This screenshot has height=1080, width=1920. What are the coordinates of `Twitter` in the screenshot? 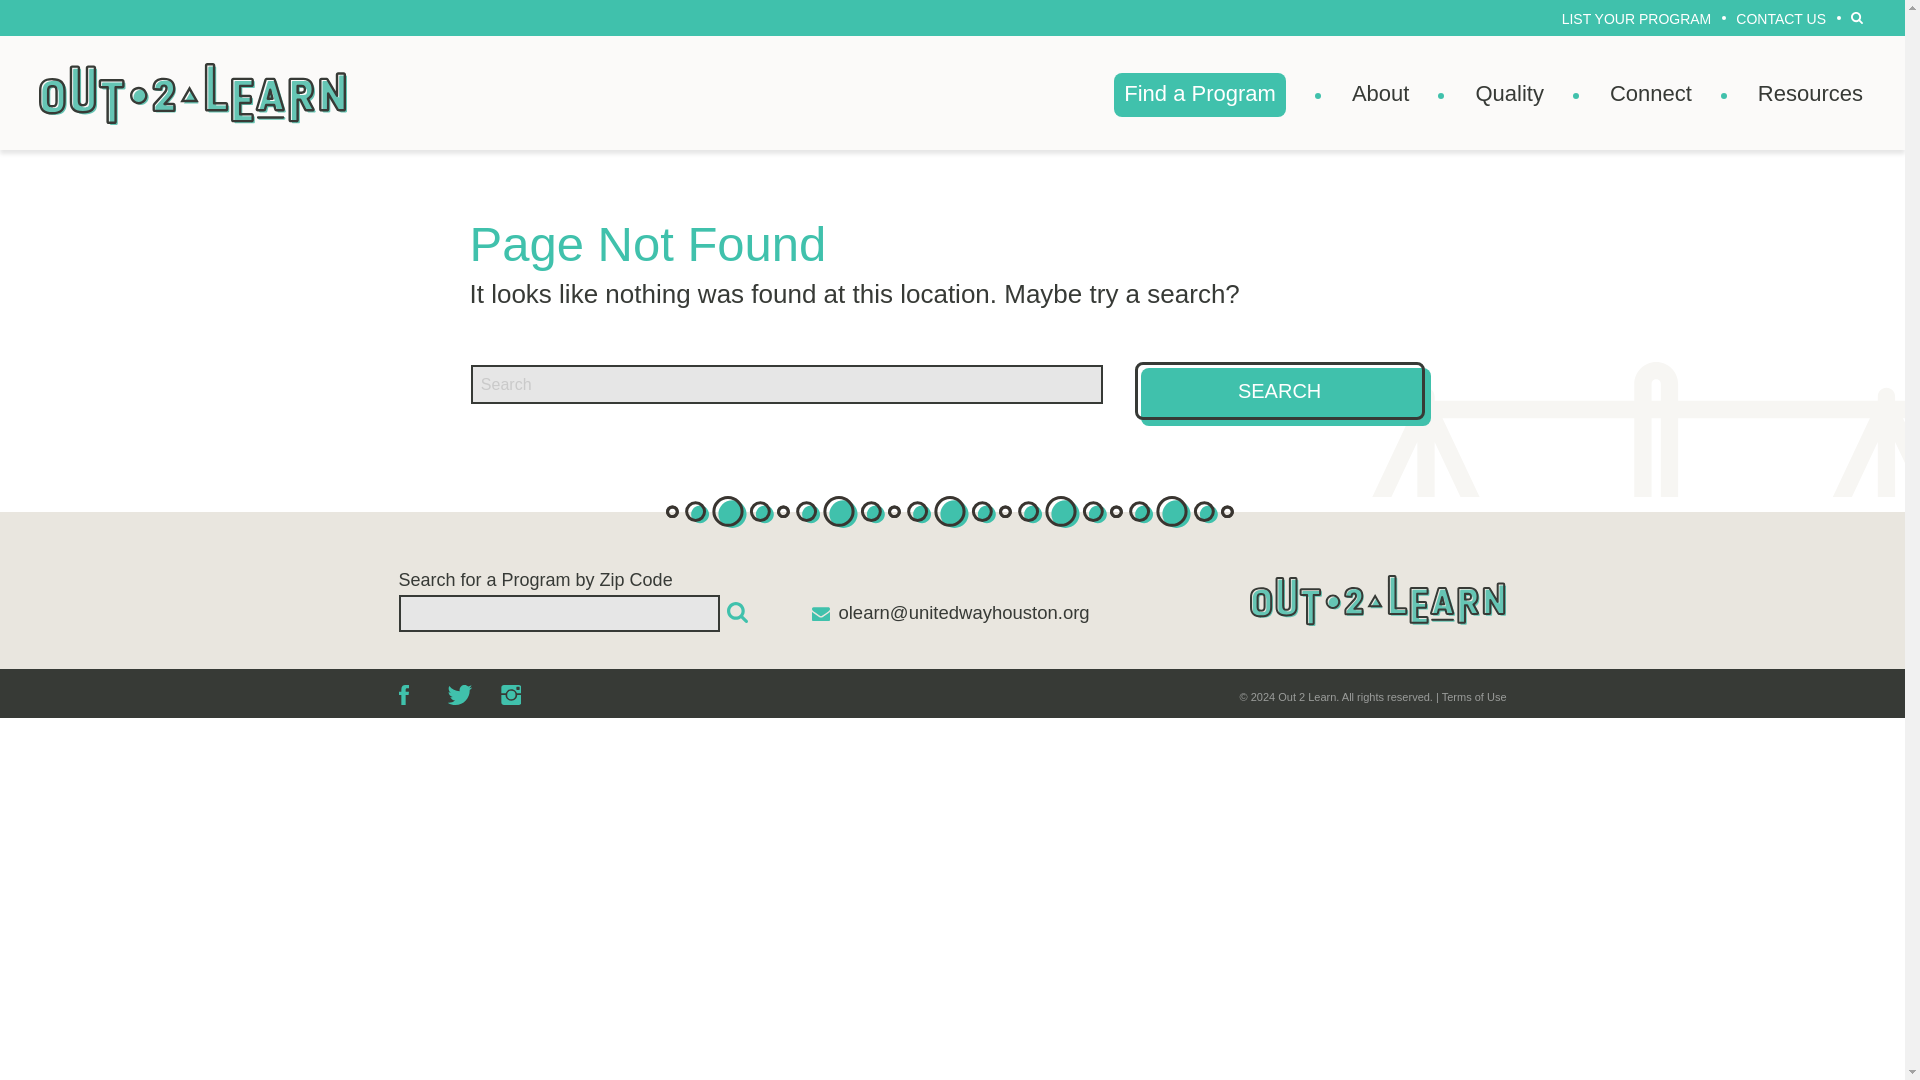 It's located at (460, 694).